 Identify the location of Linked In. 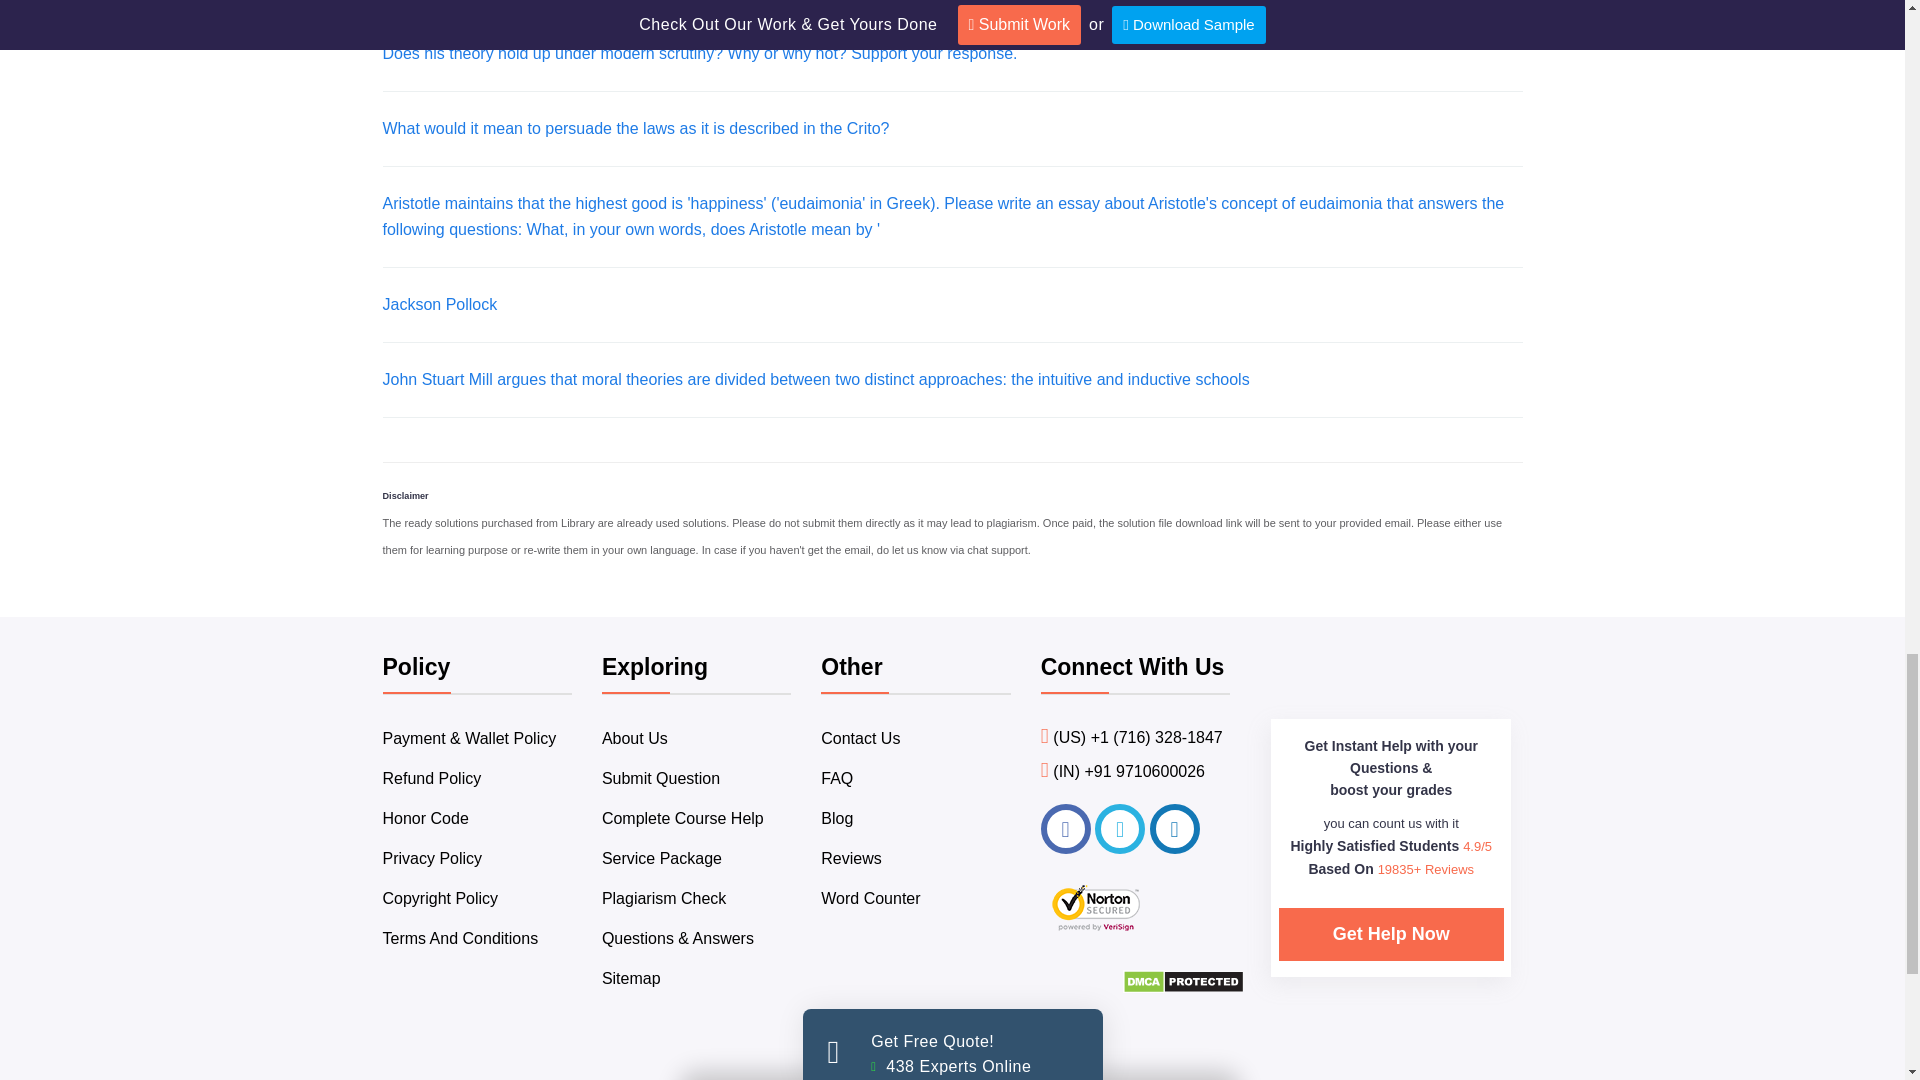
(1175, 828).